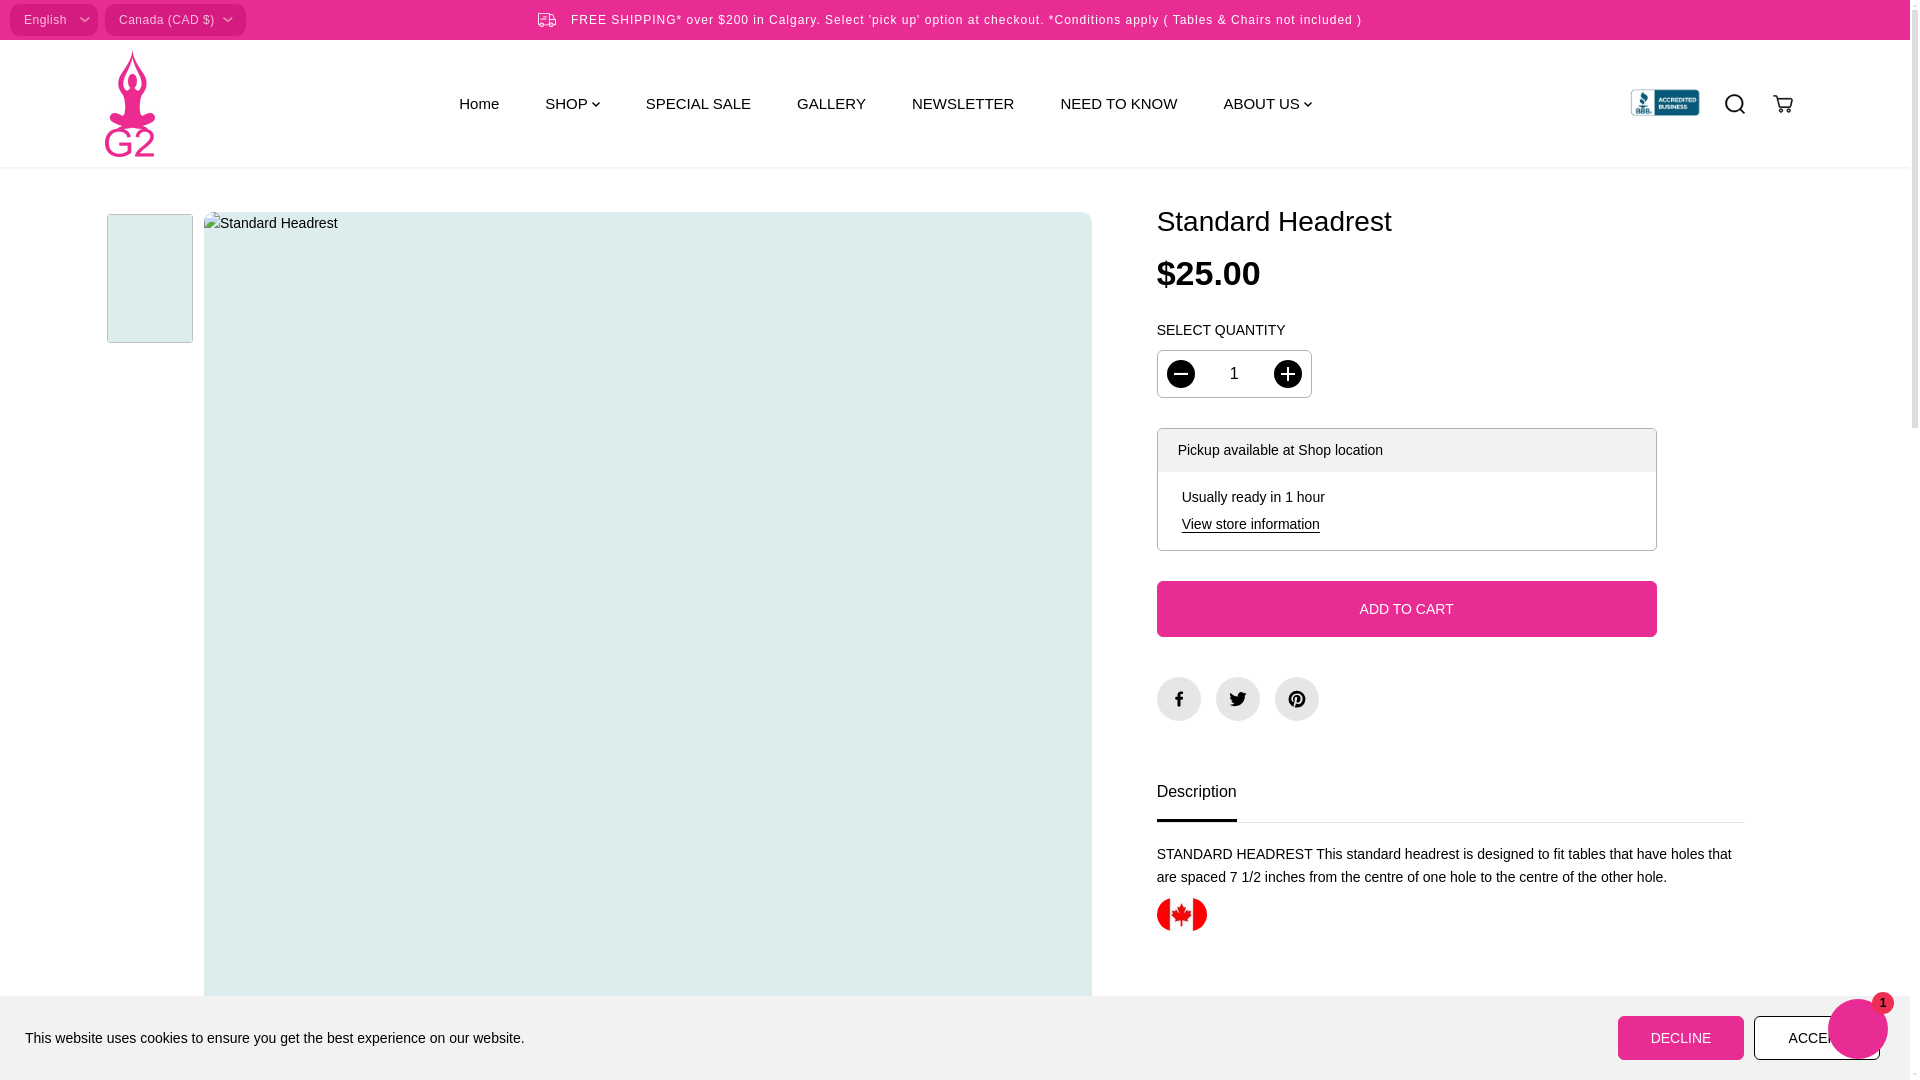 The image size is (1920, 1080). What do you see at coordinates (1782, 104) in the screenshot?
I see `Cart` at bounding box center [1782, 104].